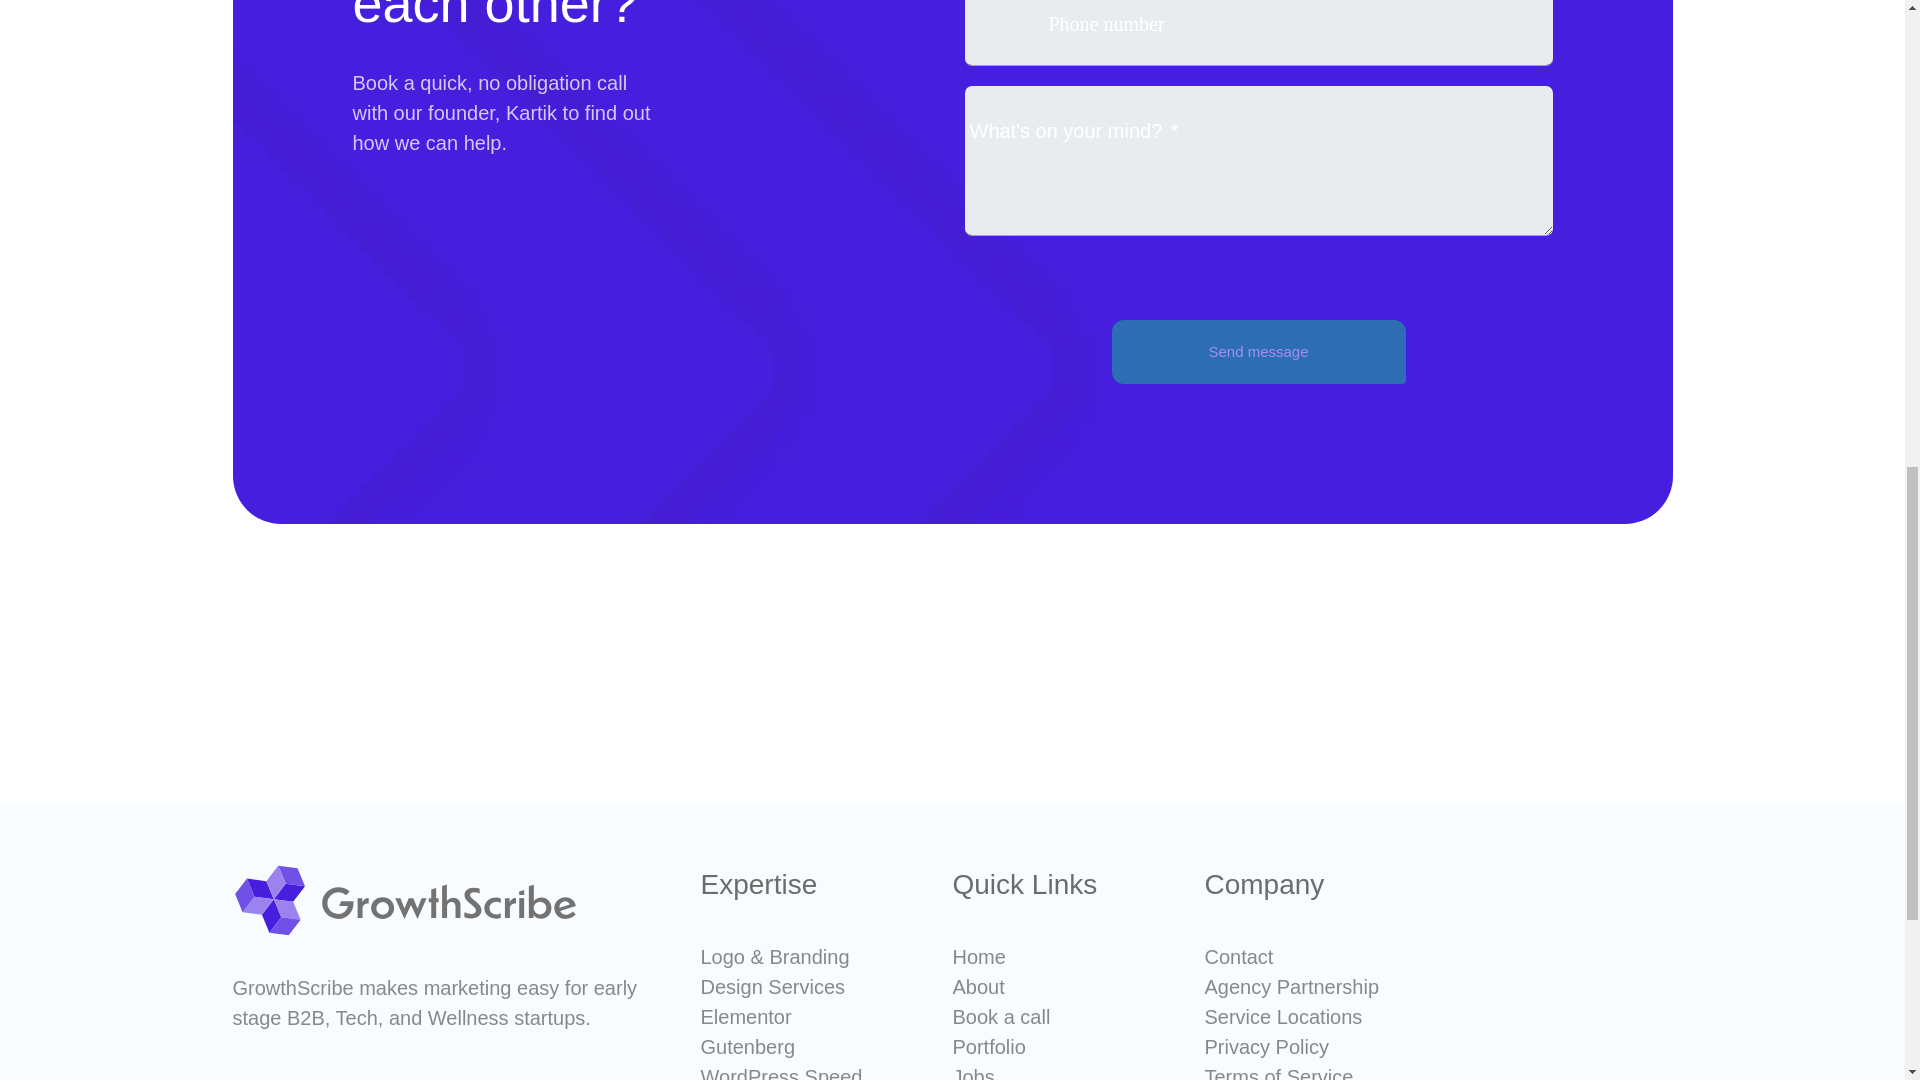 This screenshot has height=1080, width=1920. Describe the element at coordinates (772, 986) in the screenshot. I see `Design Services` at that location.